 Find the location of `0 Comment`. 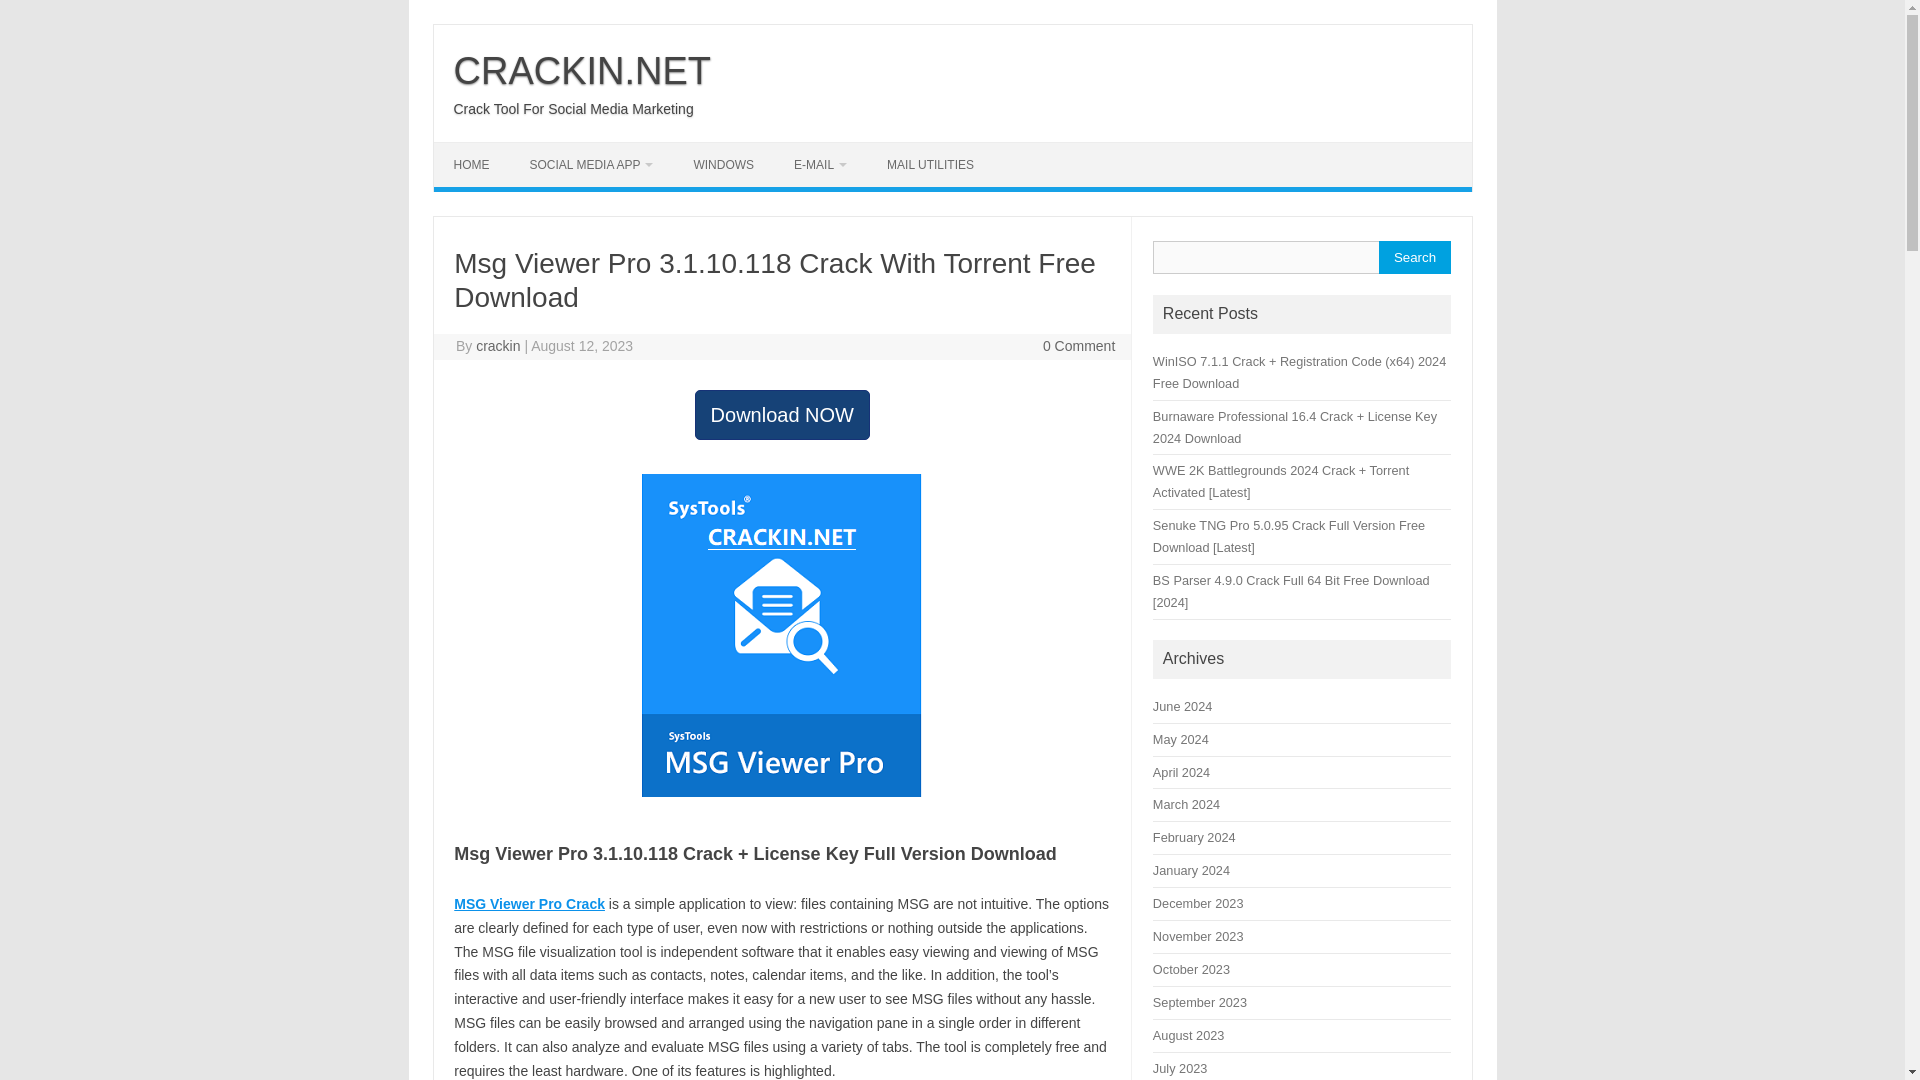

0 Comment is located at coordinates (1078, 346).